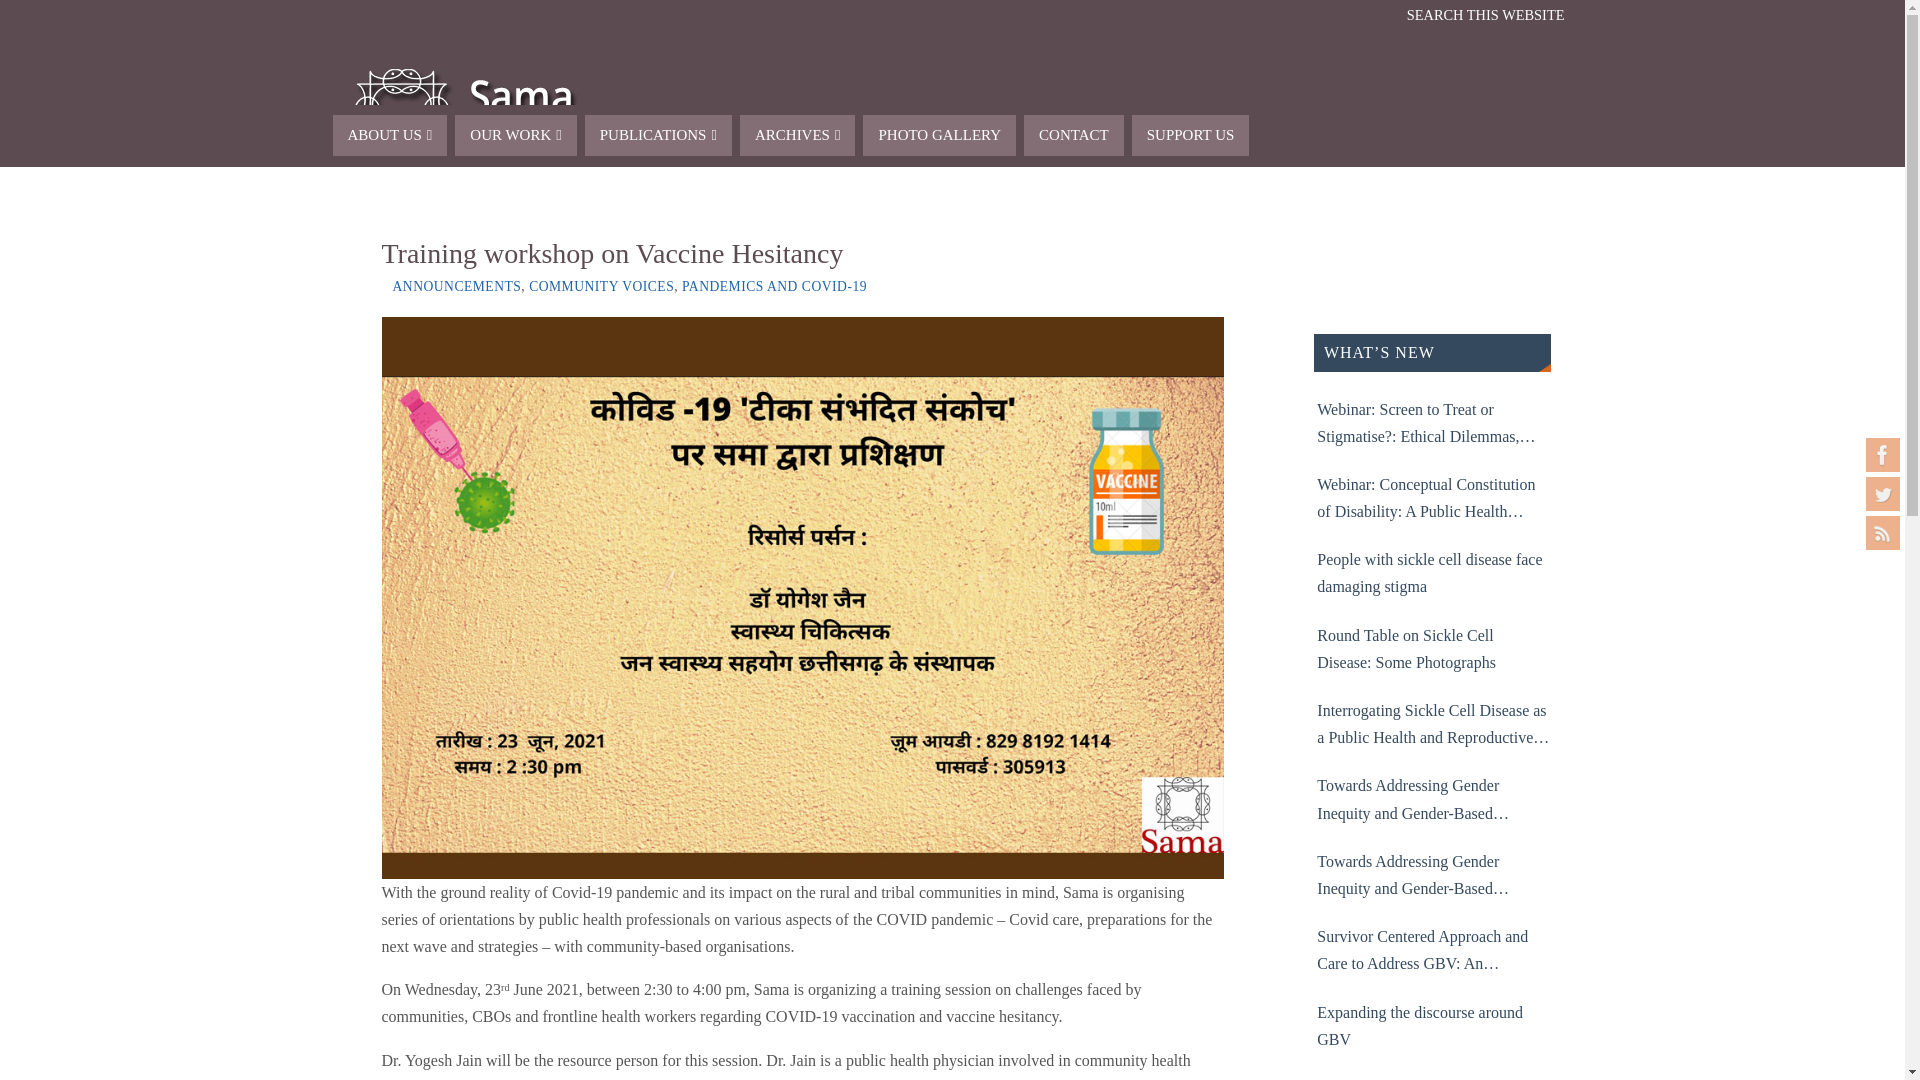  Describe the element at coordinates (1883, 454) in the screenshot. I see `Facebook` at that location.